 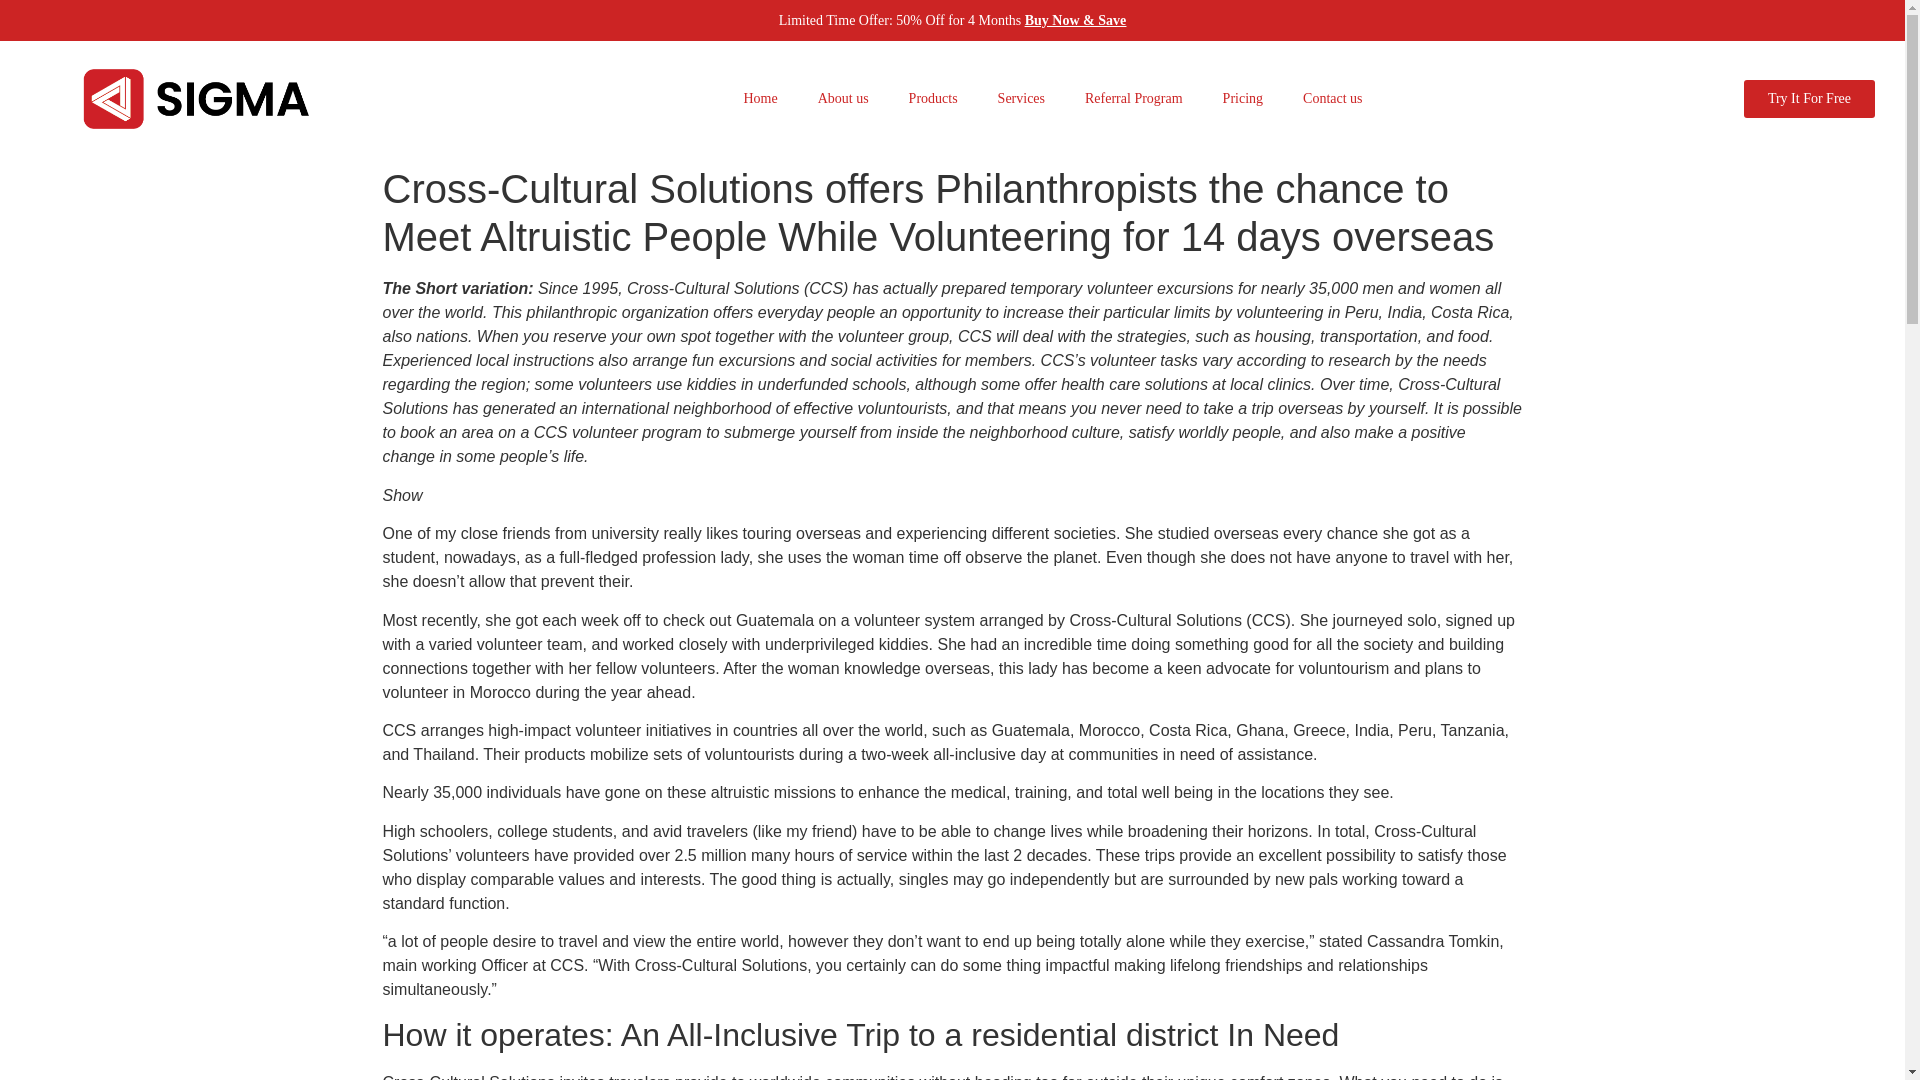 What do you see at coordinates (1809, 98) in the screenshot?
I see `Try It For Free` at bounding box center [1809, 98].